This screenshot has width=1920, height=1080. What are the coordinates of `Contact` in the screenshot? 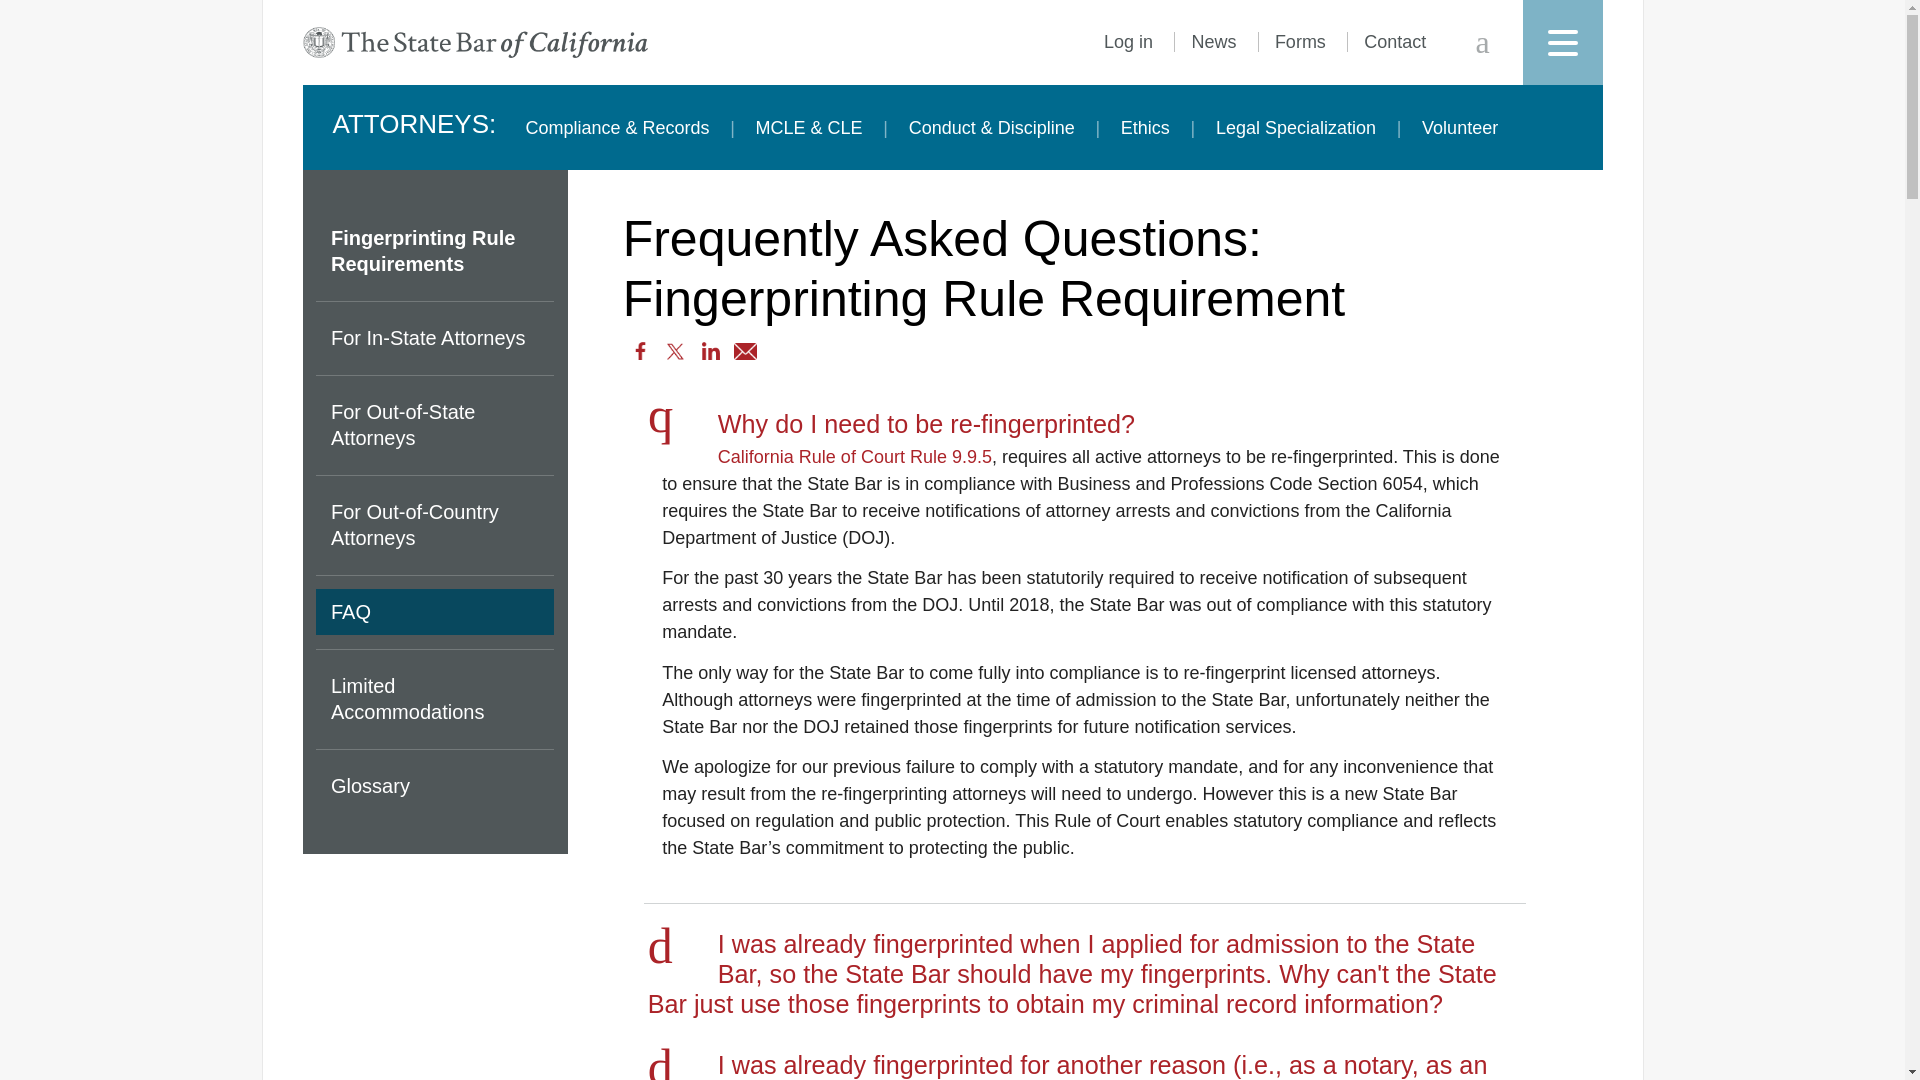 It's located at (1394, 42).